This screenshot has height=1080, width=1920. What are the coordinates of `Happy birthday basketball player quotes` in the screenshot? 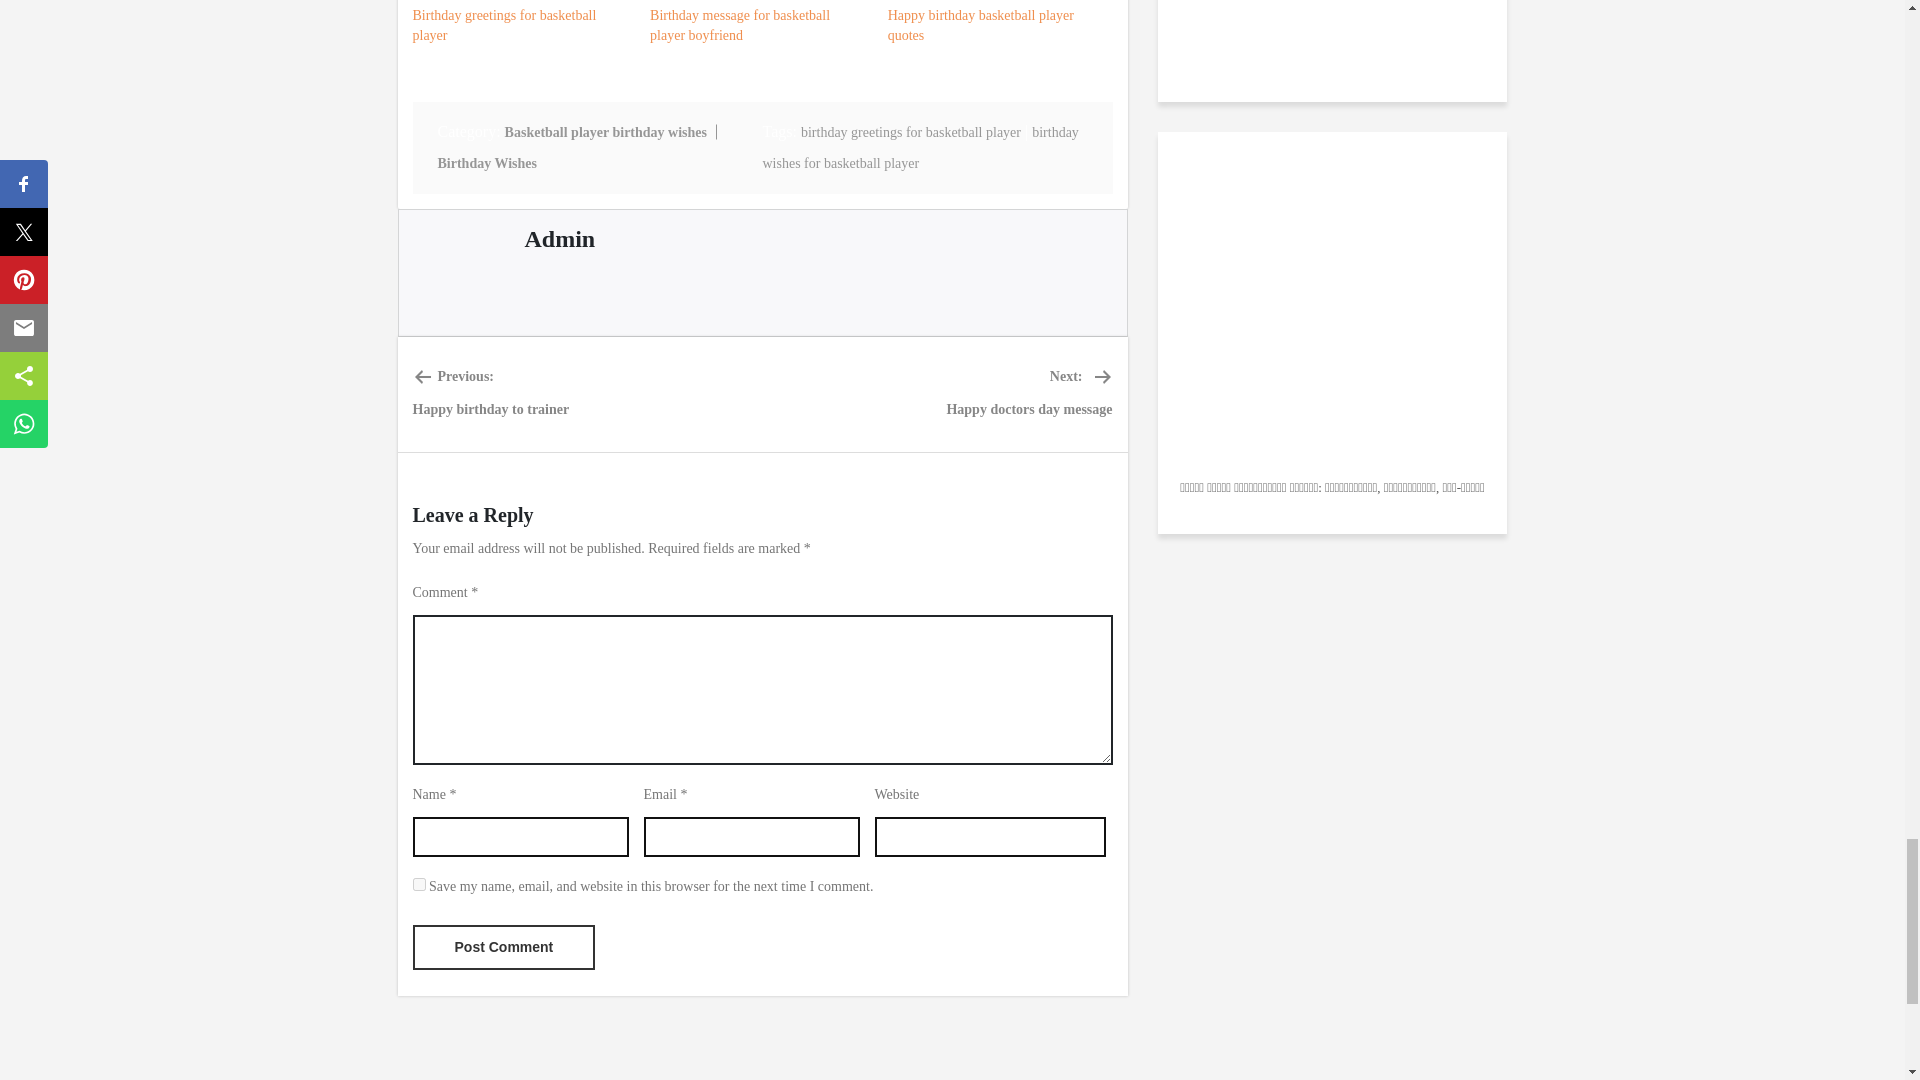 It's located at (996, 26).